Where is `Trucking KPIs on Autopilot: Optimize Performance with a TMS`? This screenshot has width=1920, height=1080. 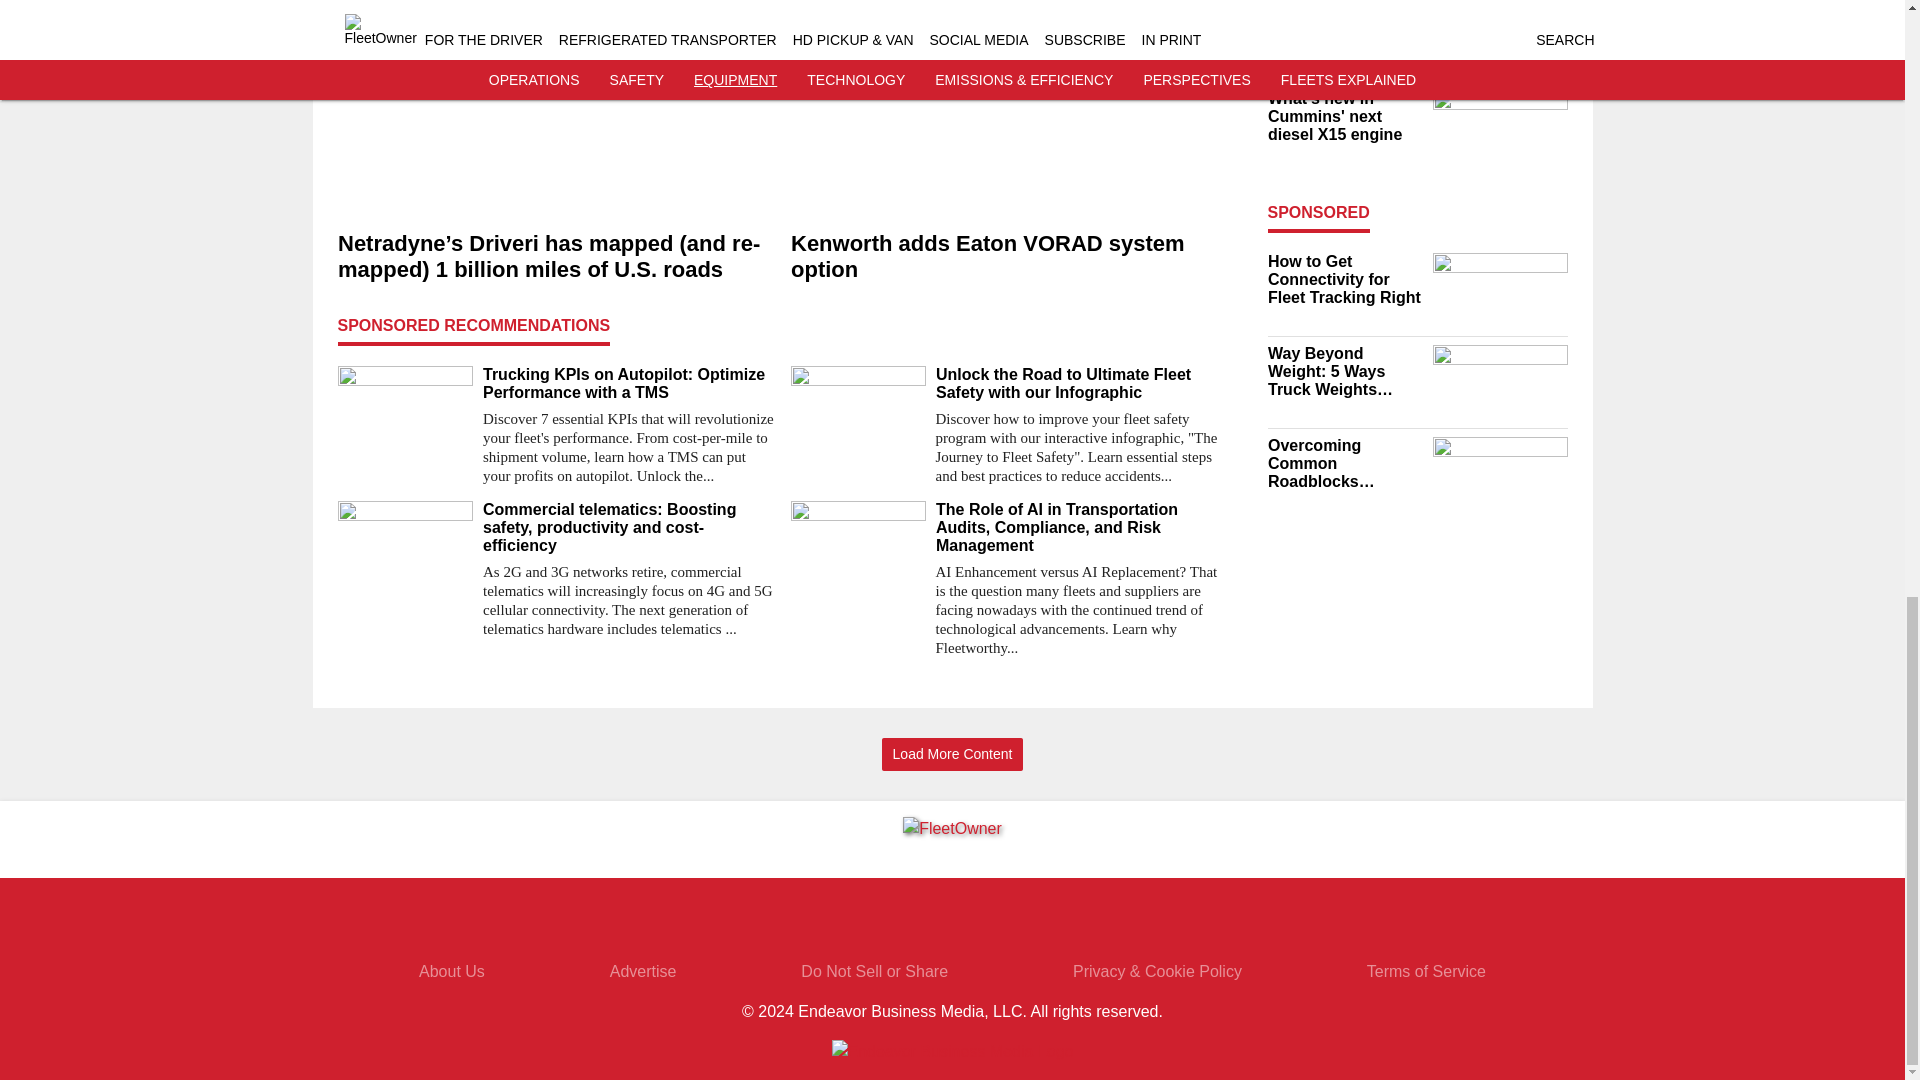
Trucking KPIs on Autopilot: Optimize Performance with a TMS is located at coordinates (628, 384).